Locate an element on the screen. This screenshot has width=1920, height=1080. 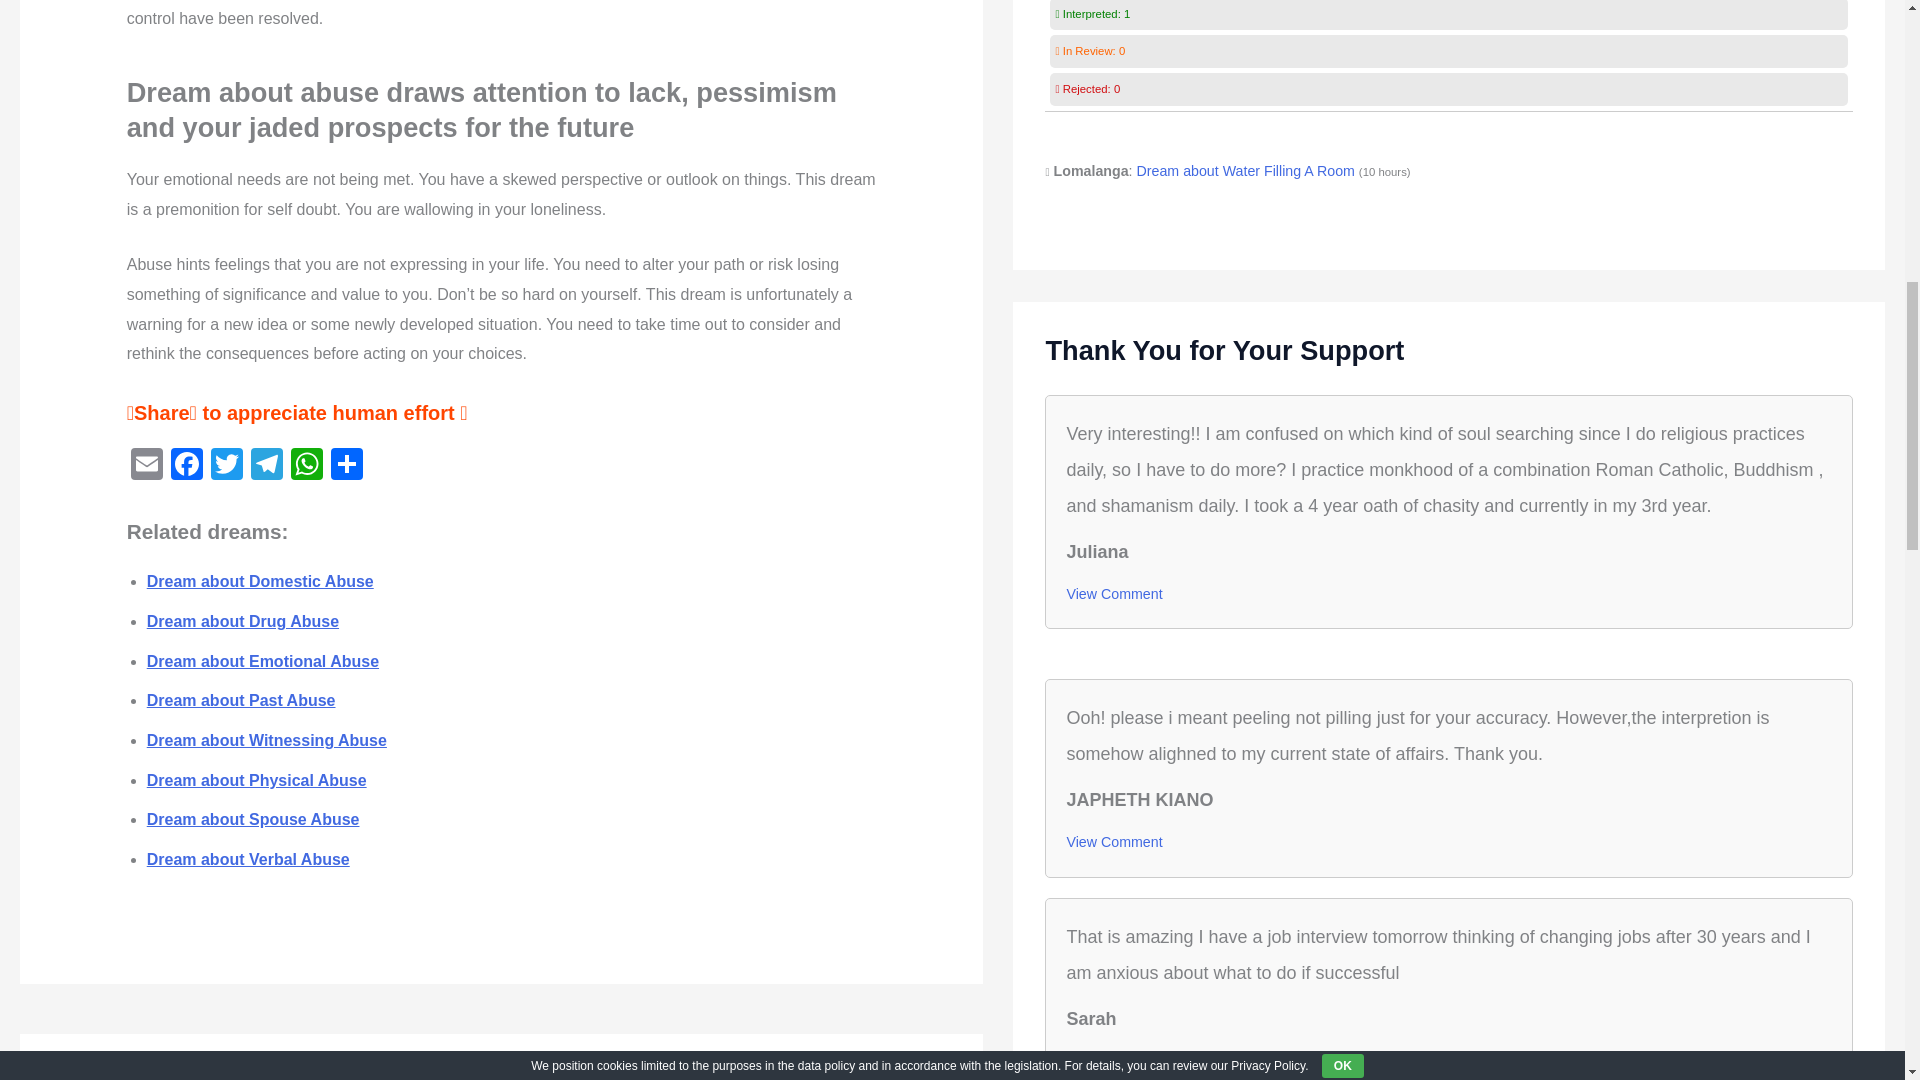
Dream about Past Abuse is located at coordinates (242, 700).